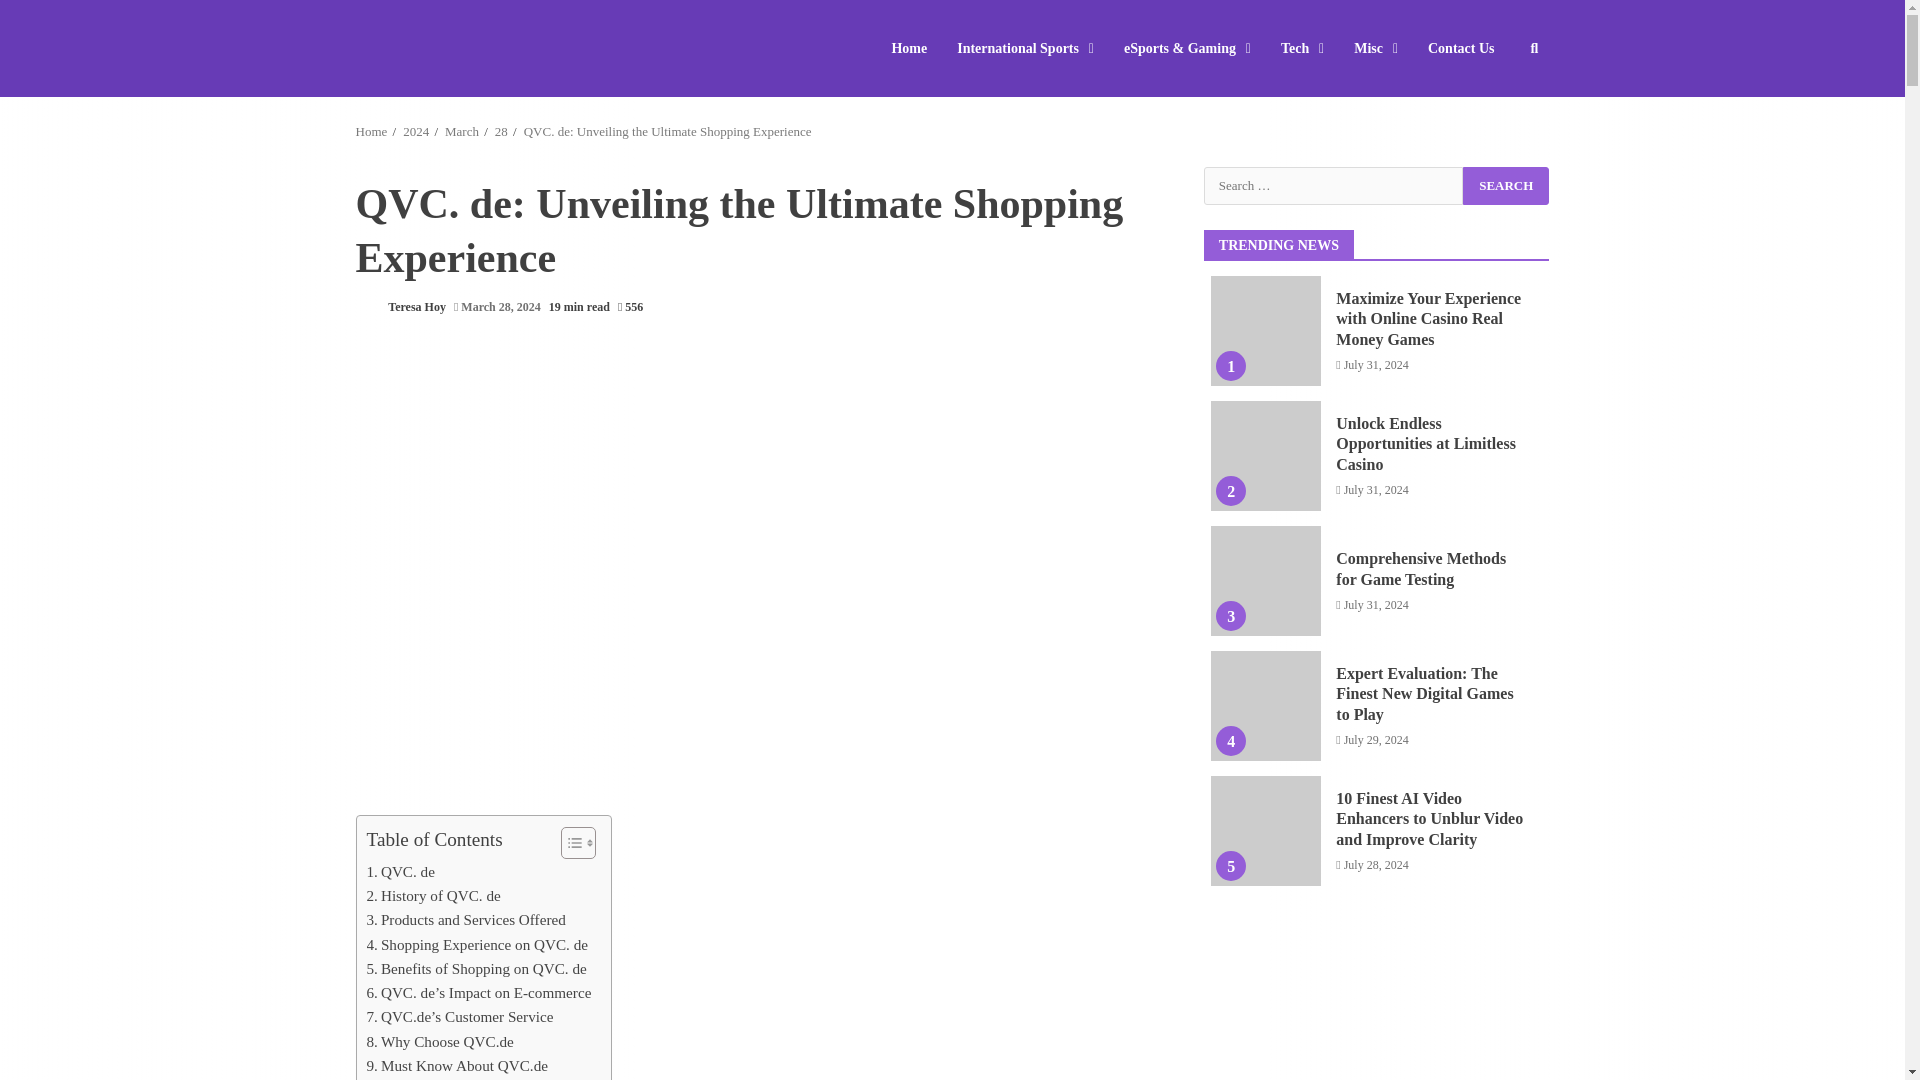 Image resolution: width=1920 pixels, height=1080 pixels. What do you see at coordinates (1376, 48) in the screenshot?
I see `Misc` at bounding box center [1376, 48].